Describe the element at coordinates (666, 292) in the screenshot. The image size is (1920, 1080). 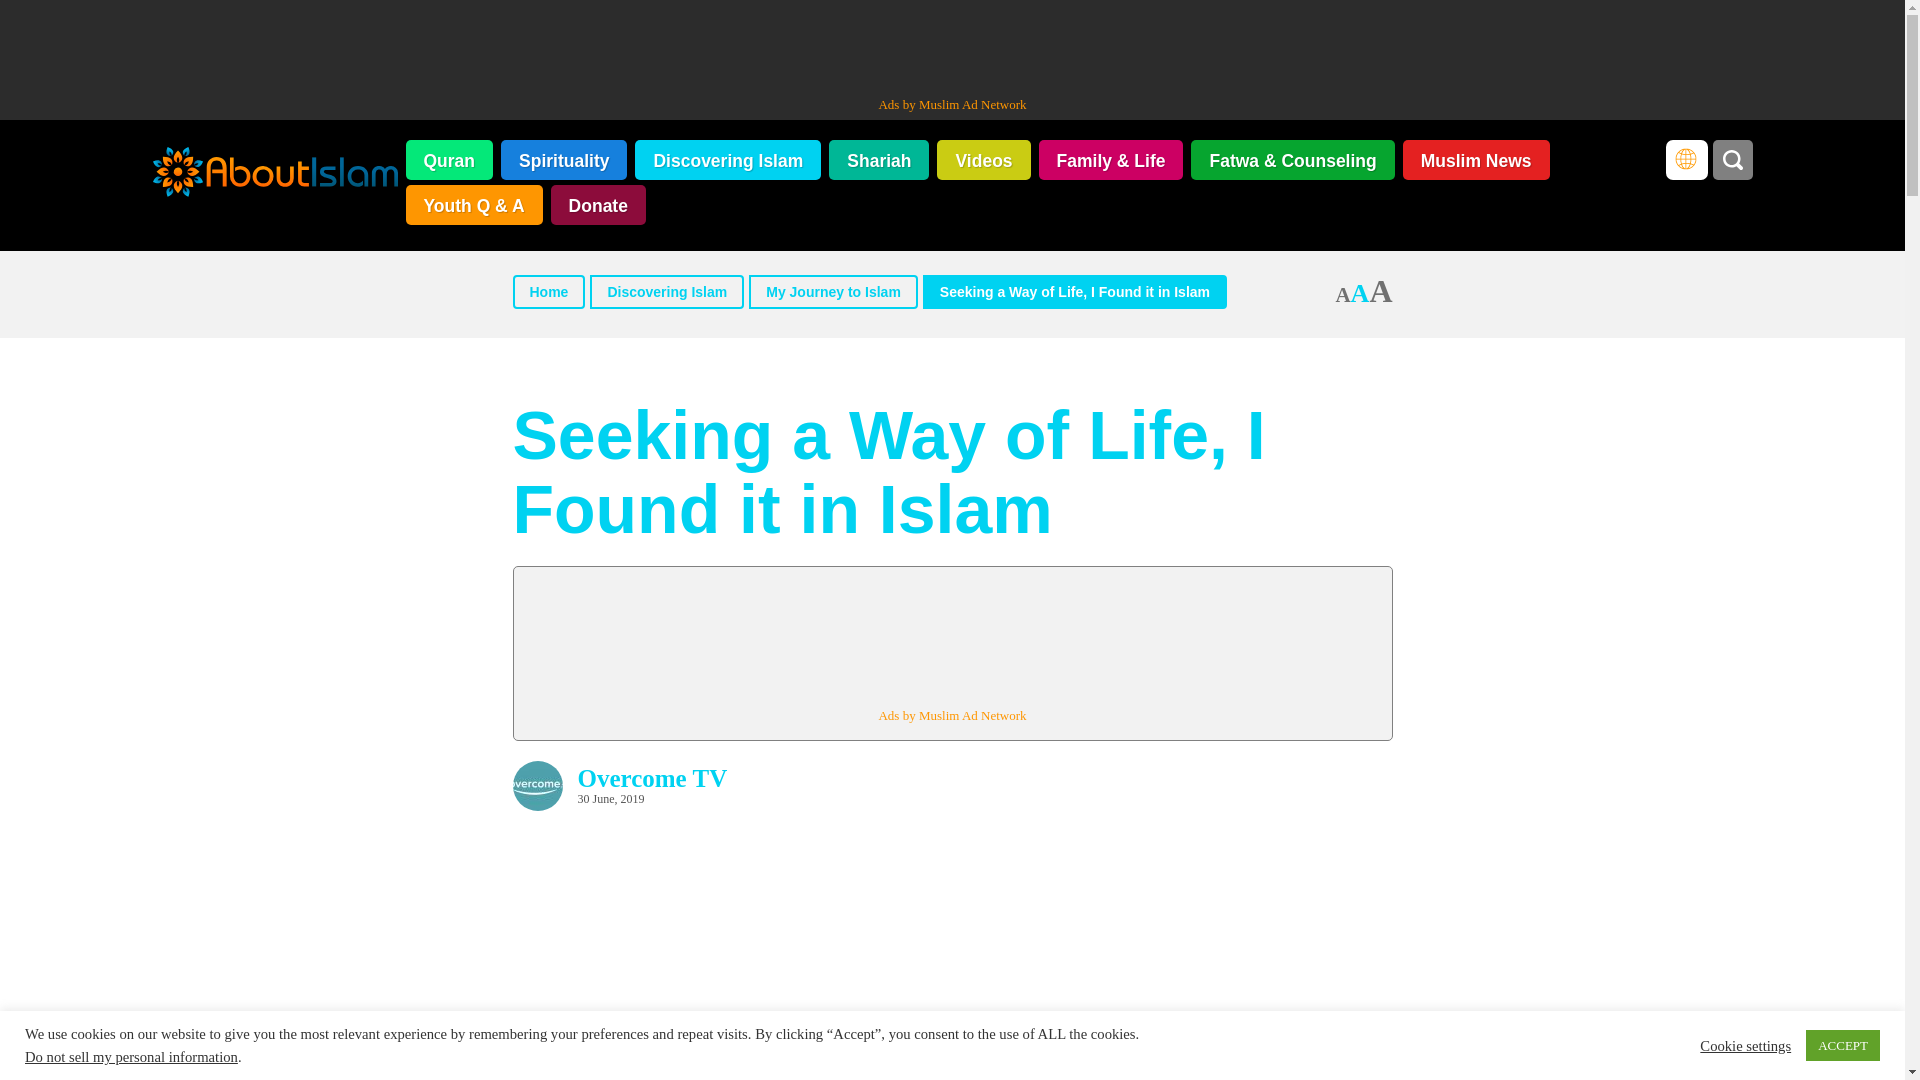
I see `Discovering Islam` at that location.